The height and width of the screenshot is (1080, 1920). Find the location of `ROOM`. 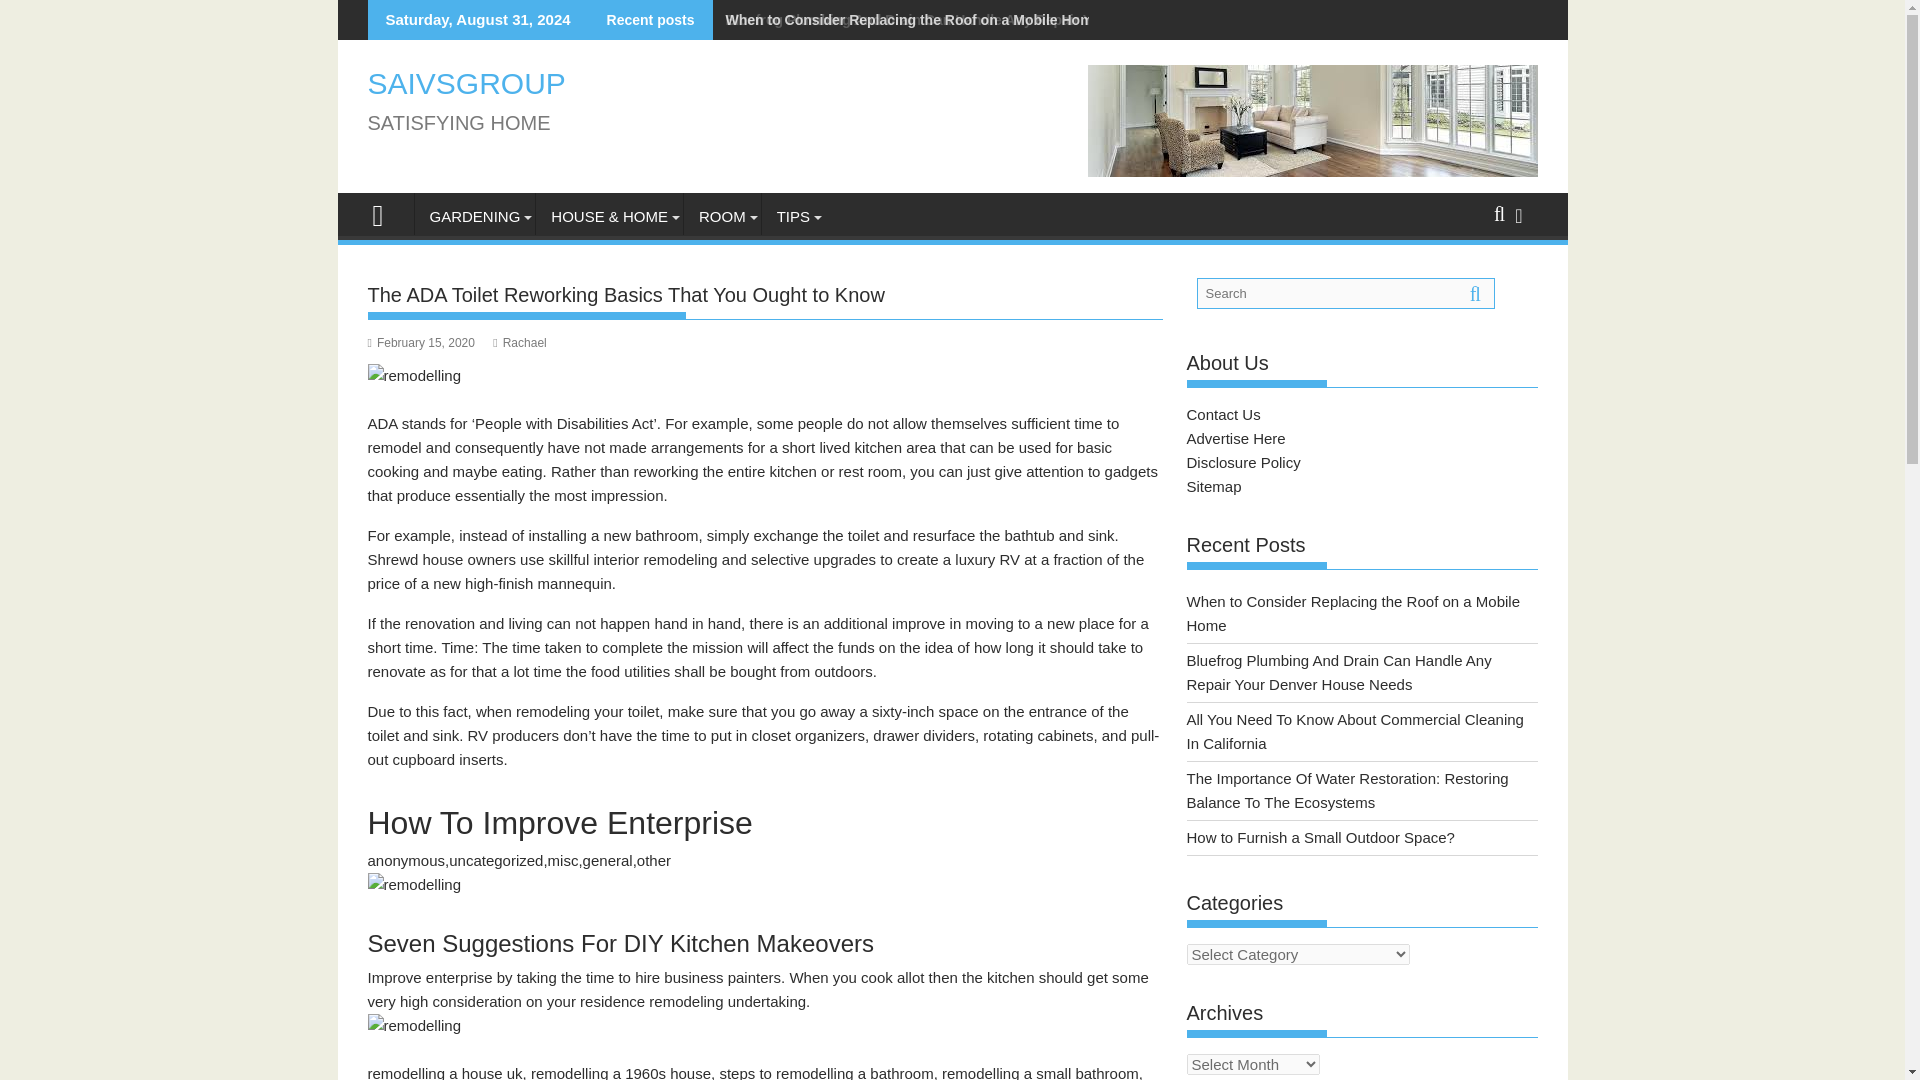

ROOM is located at coordinates (722, 216).